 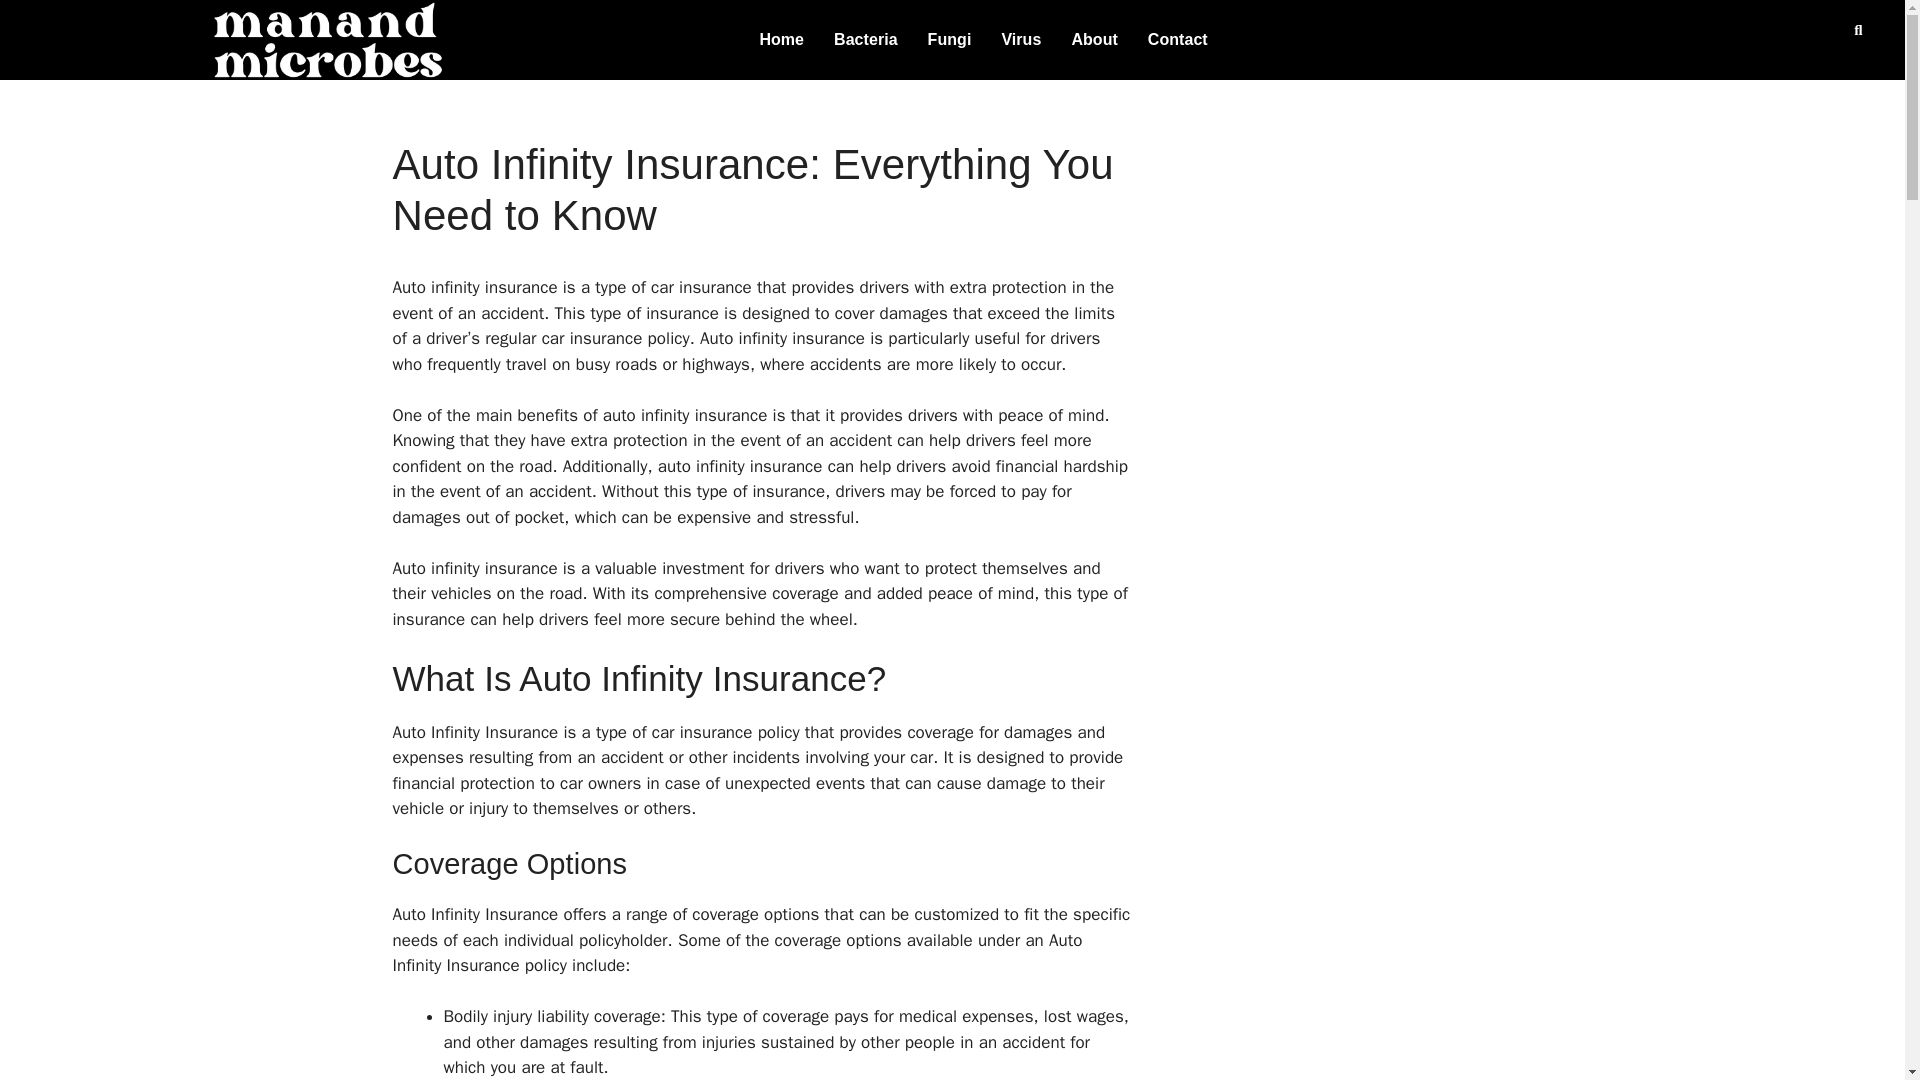 What do you see at coordinates (950, 40) in the screenshot?
I see `Fungi` at bounding box center [950, 40].